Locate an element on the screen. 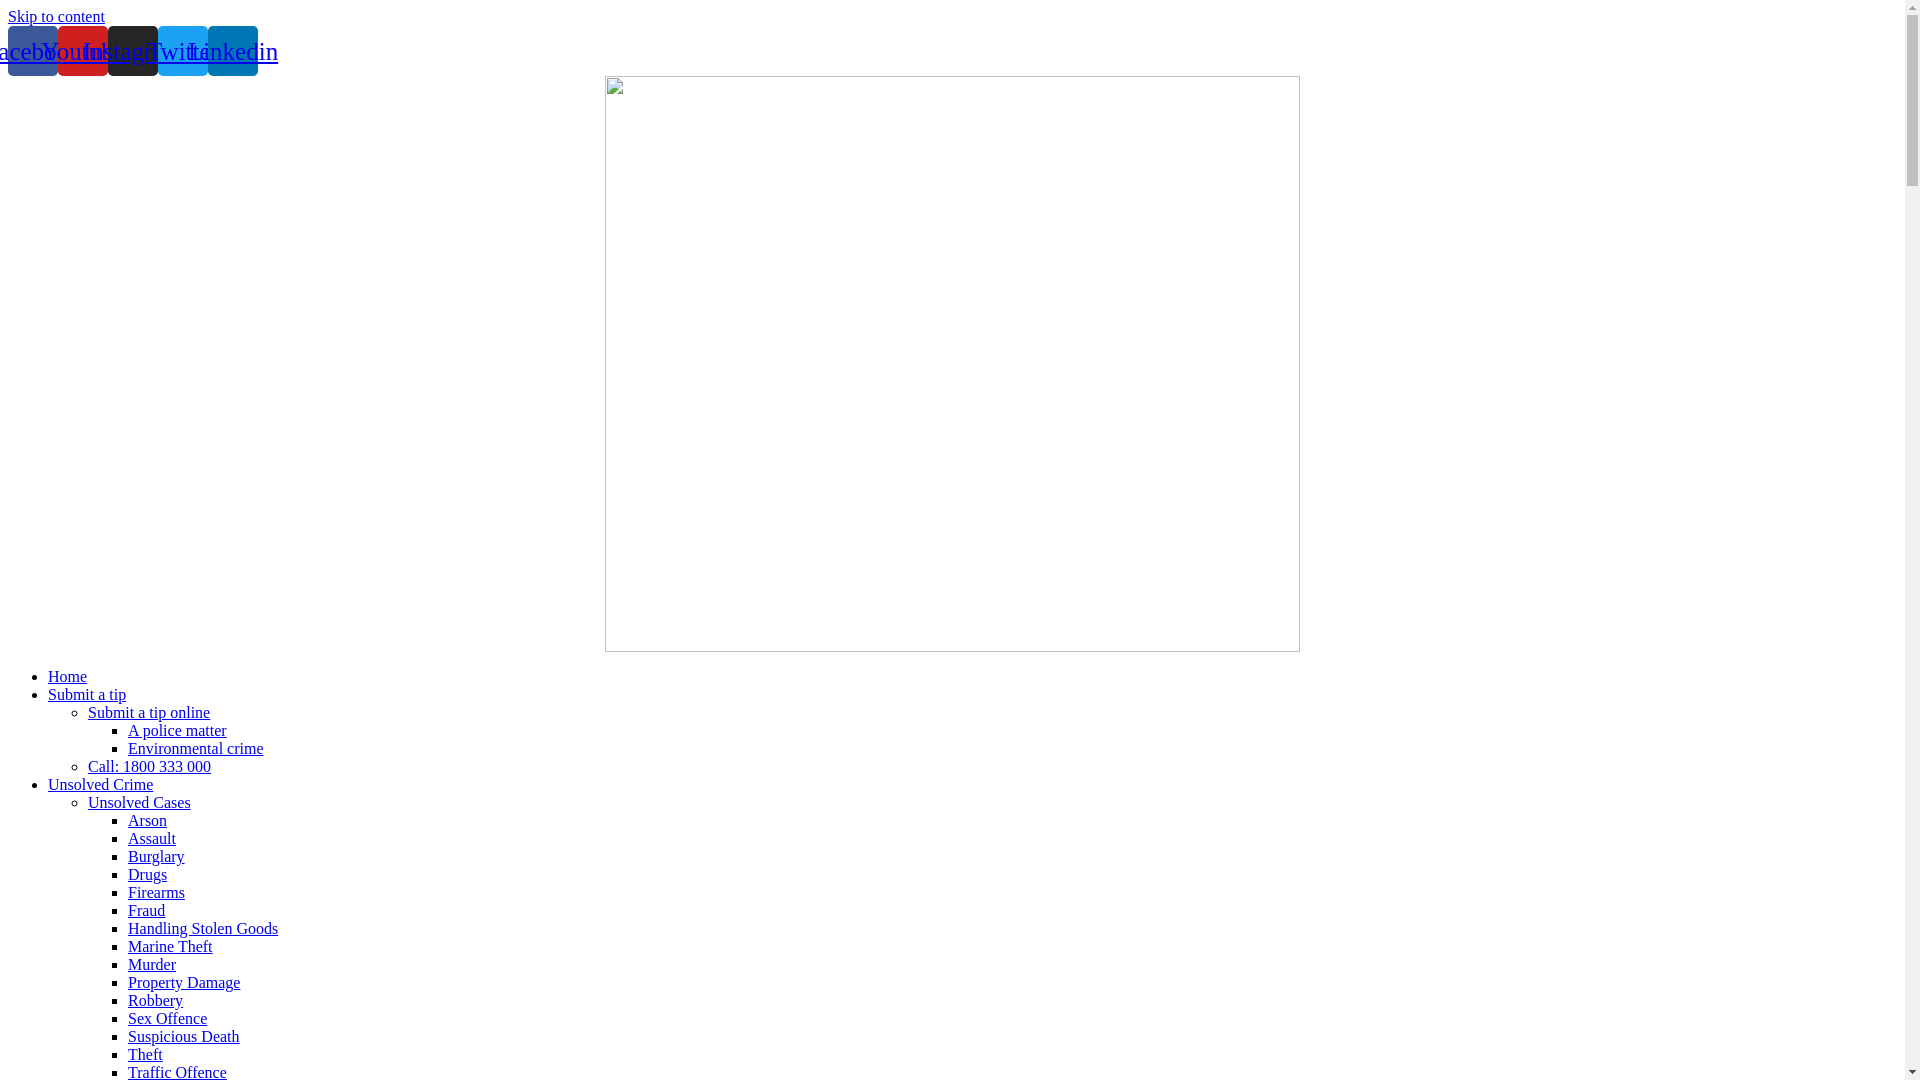 The image size is (1920, 1080). Fraud is located at coordinates (146, 910).